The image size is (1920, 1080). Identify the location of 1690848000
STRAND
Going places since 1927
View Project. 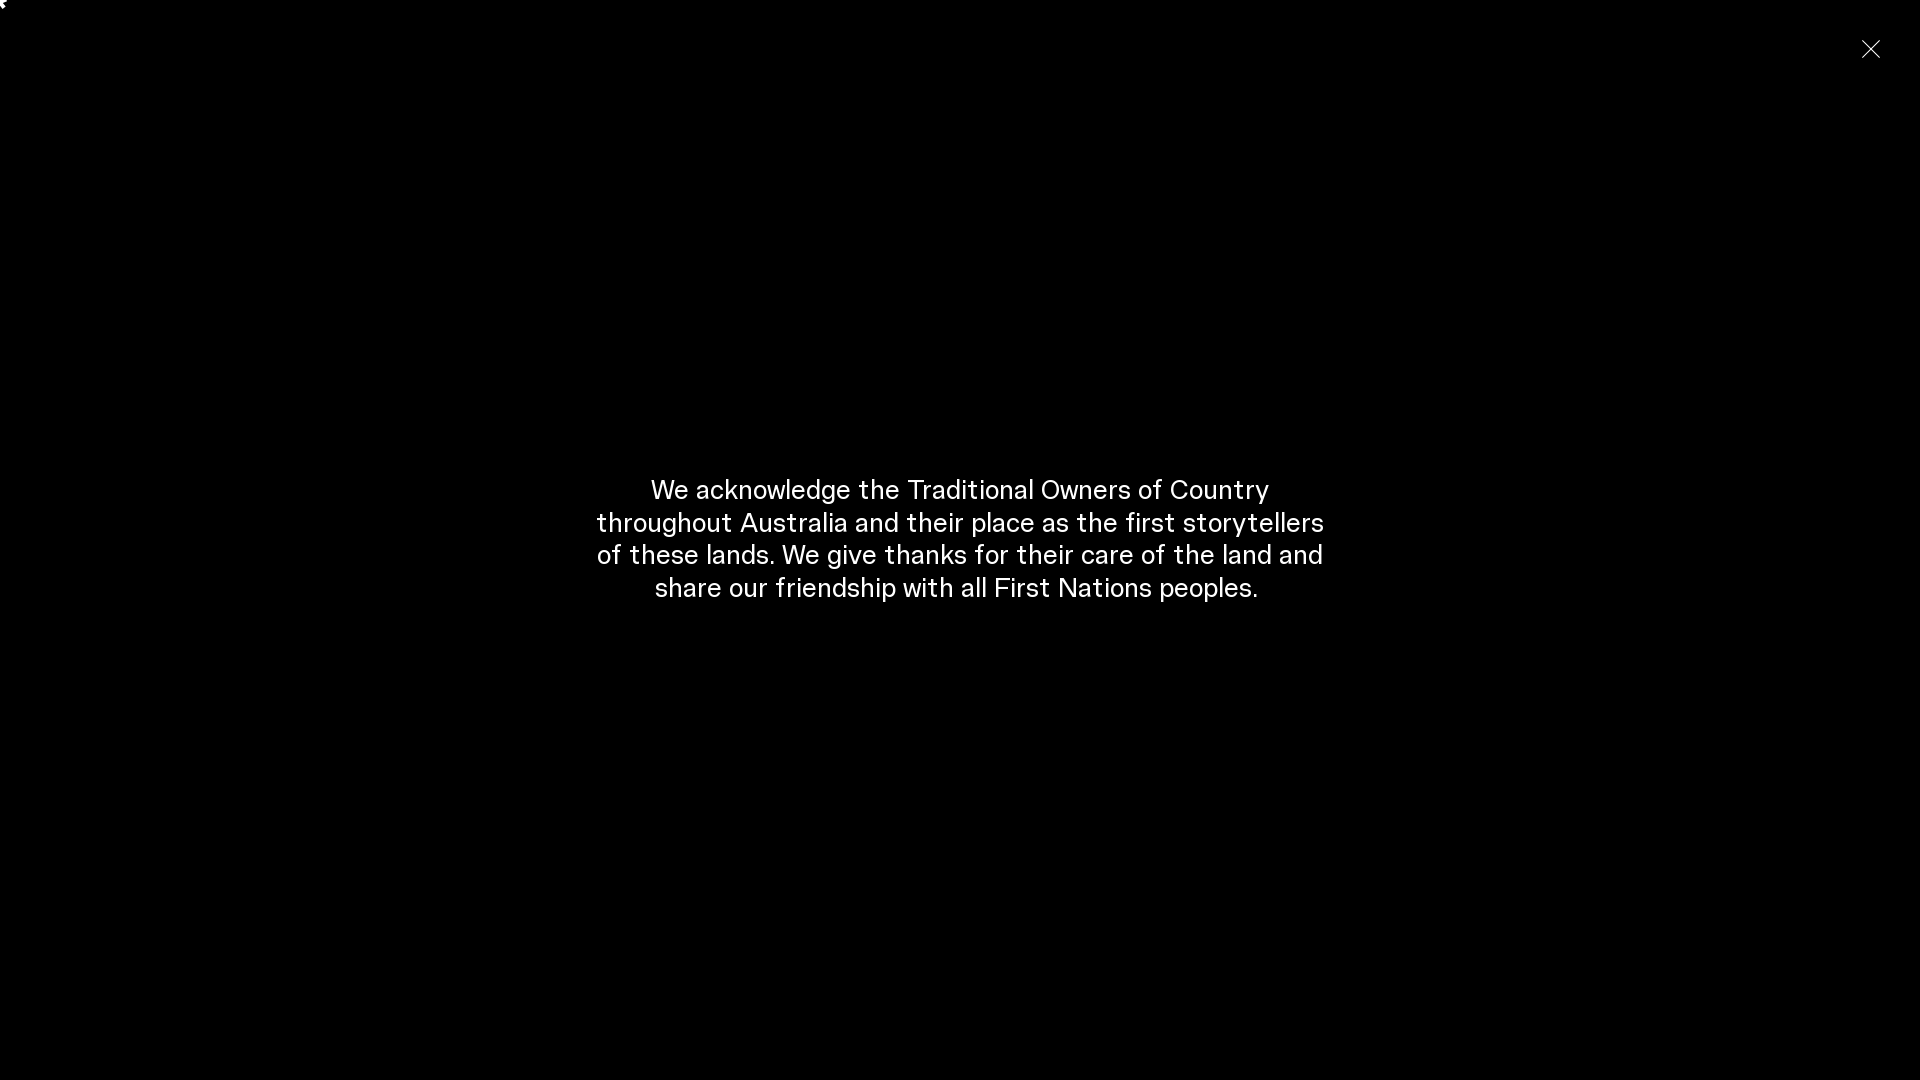
(960, 492).